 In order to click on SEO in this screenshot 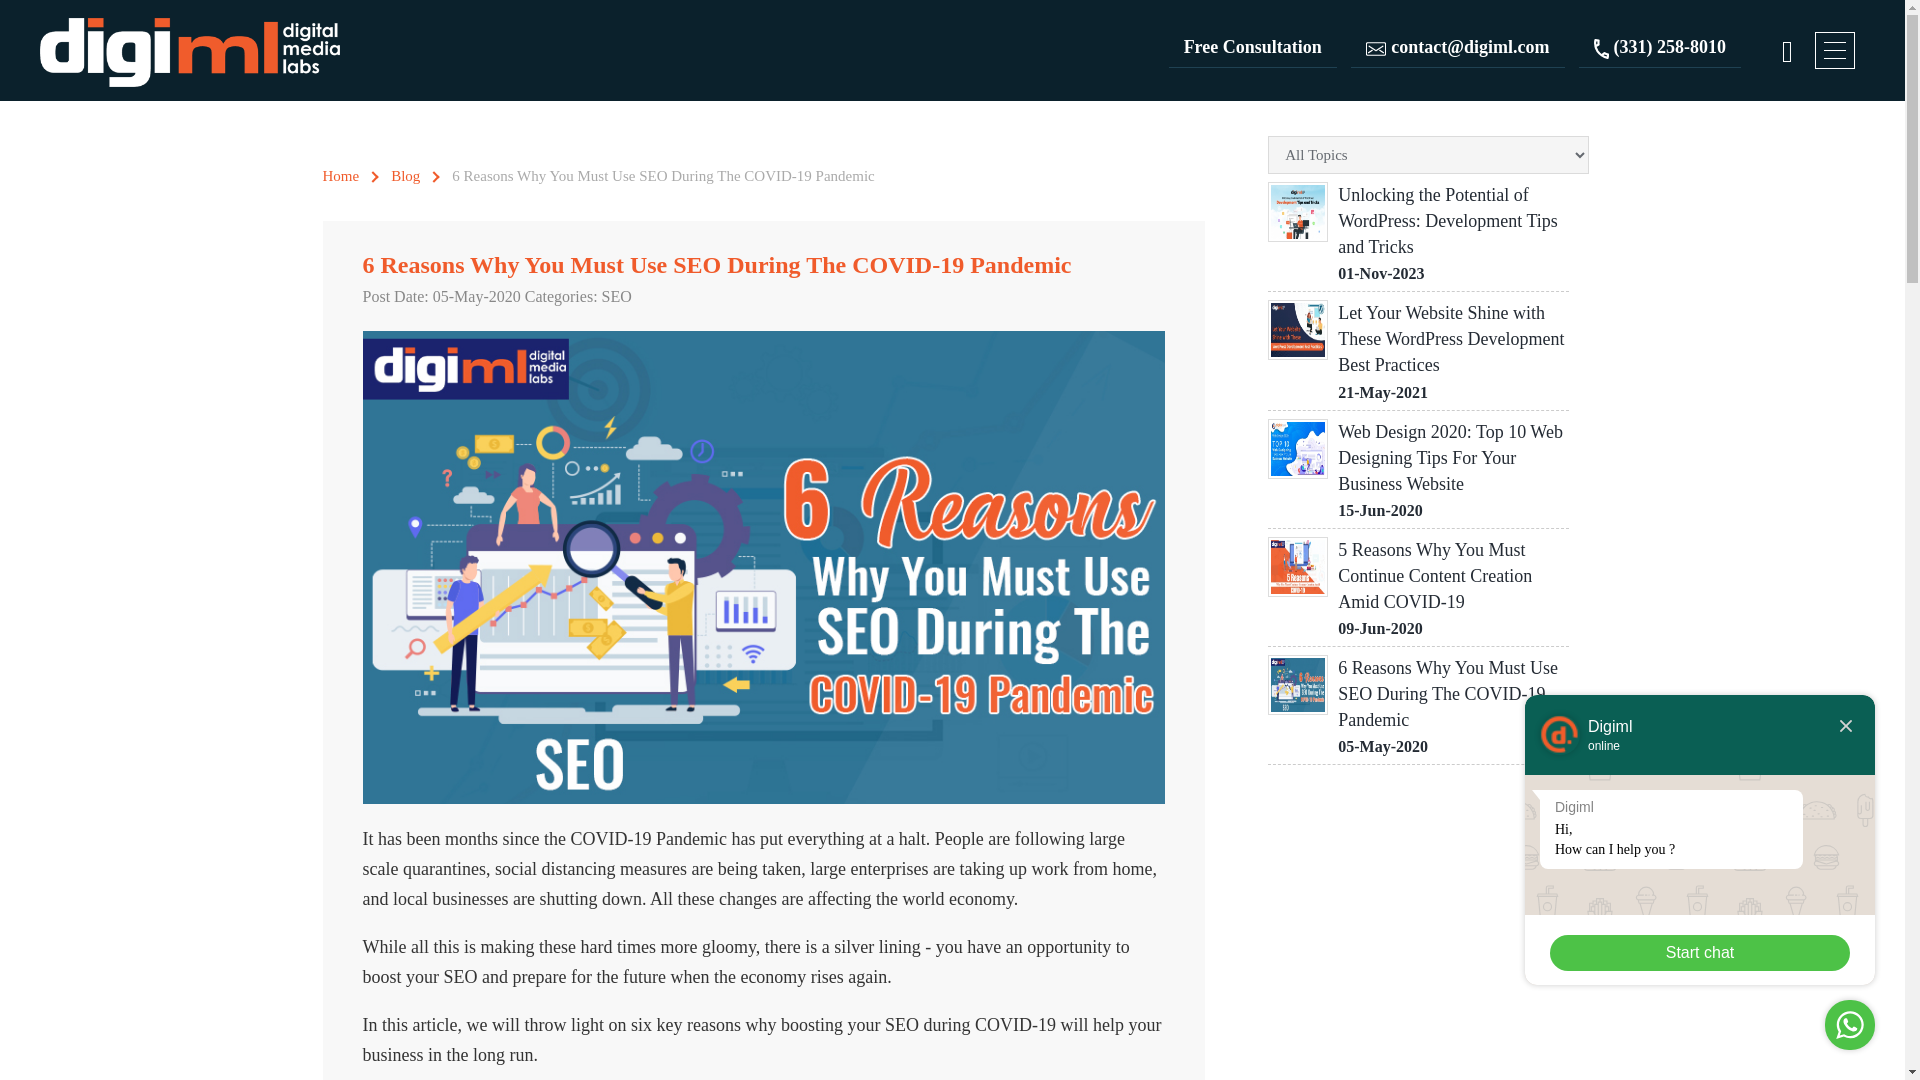, I will do `click(616, 296)`.